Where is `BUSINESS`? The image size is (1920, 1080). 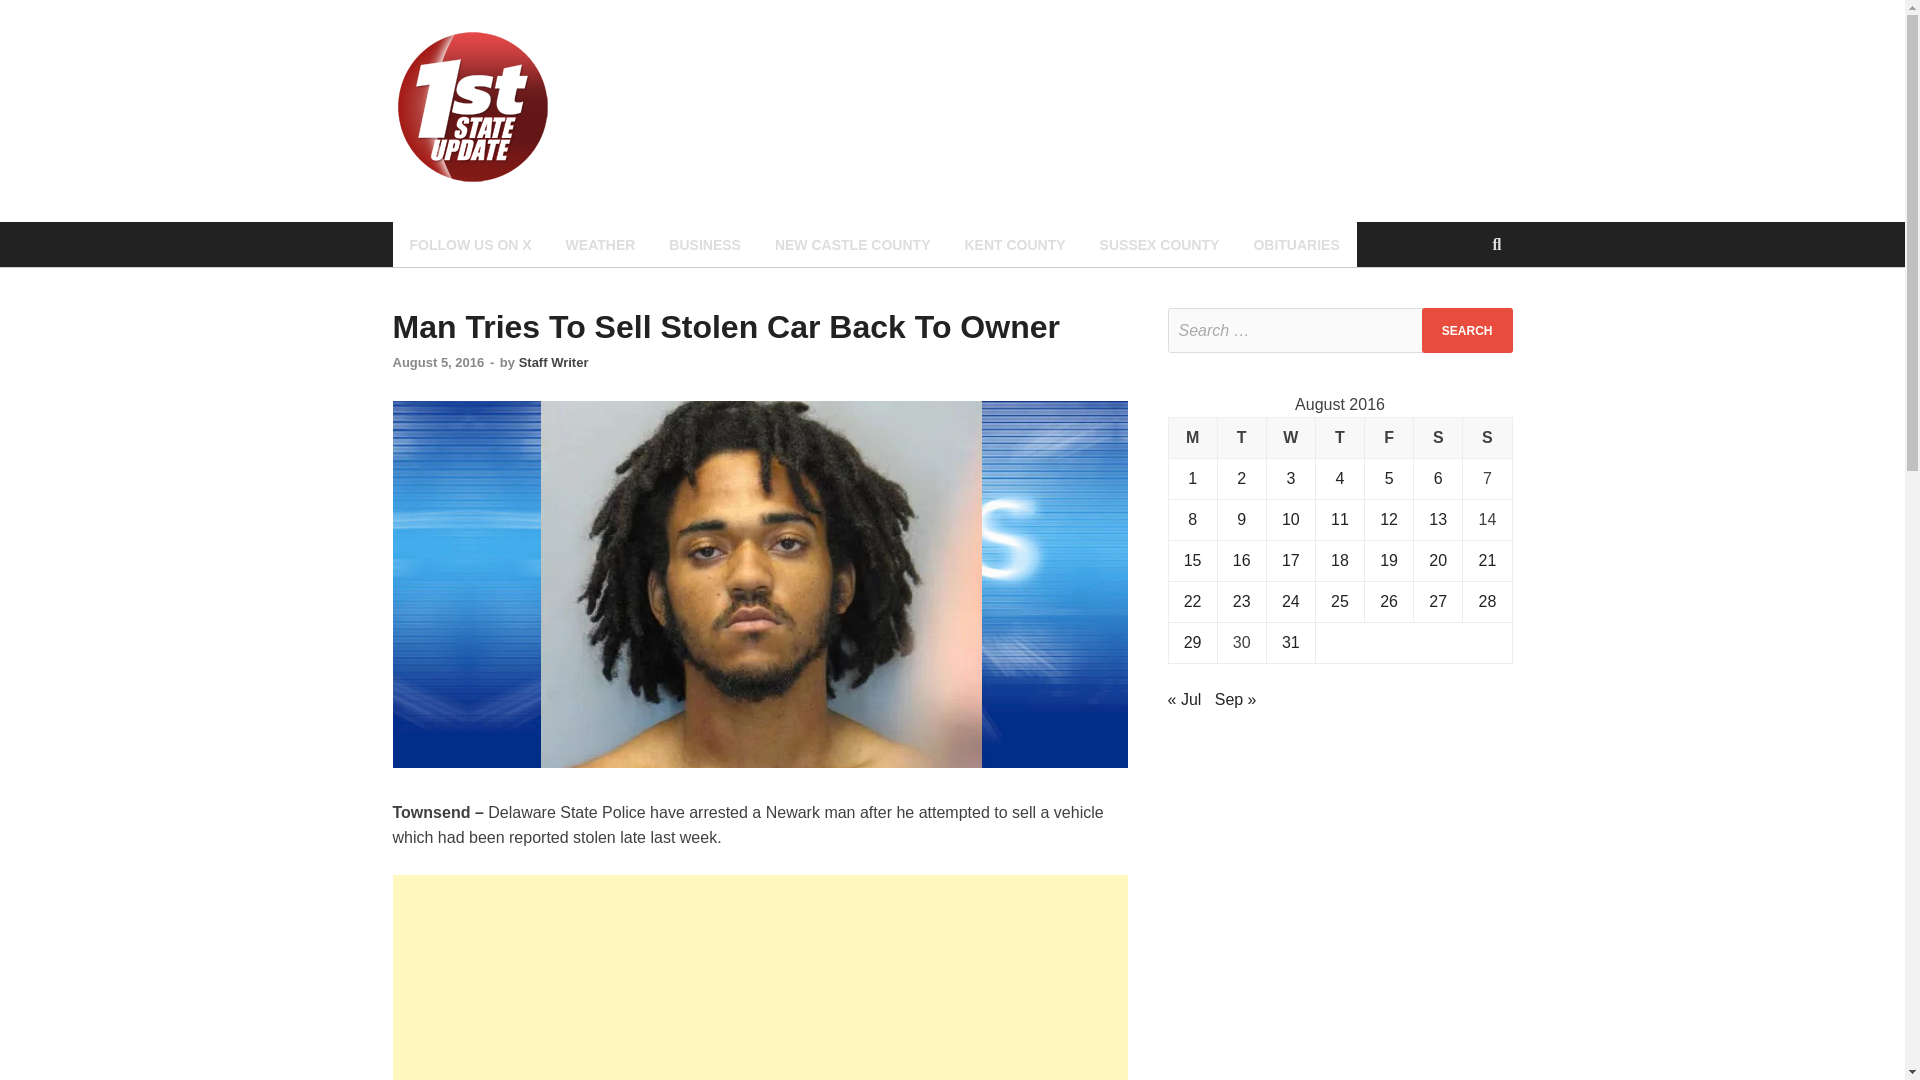 BUSINESS is located at coordinates (705, 244).